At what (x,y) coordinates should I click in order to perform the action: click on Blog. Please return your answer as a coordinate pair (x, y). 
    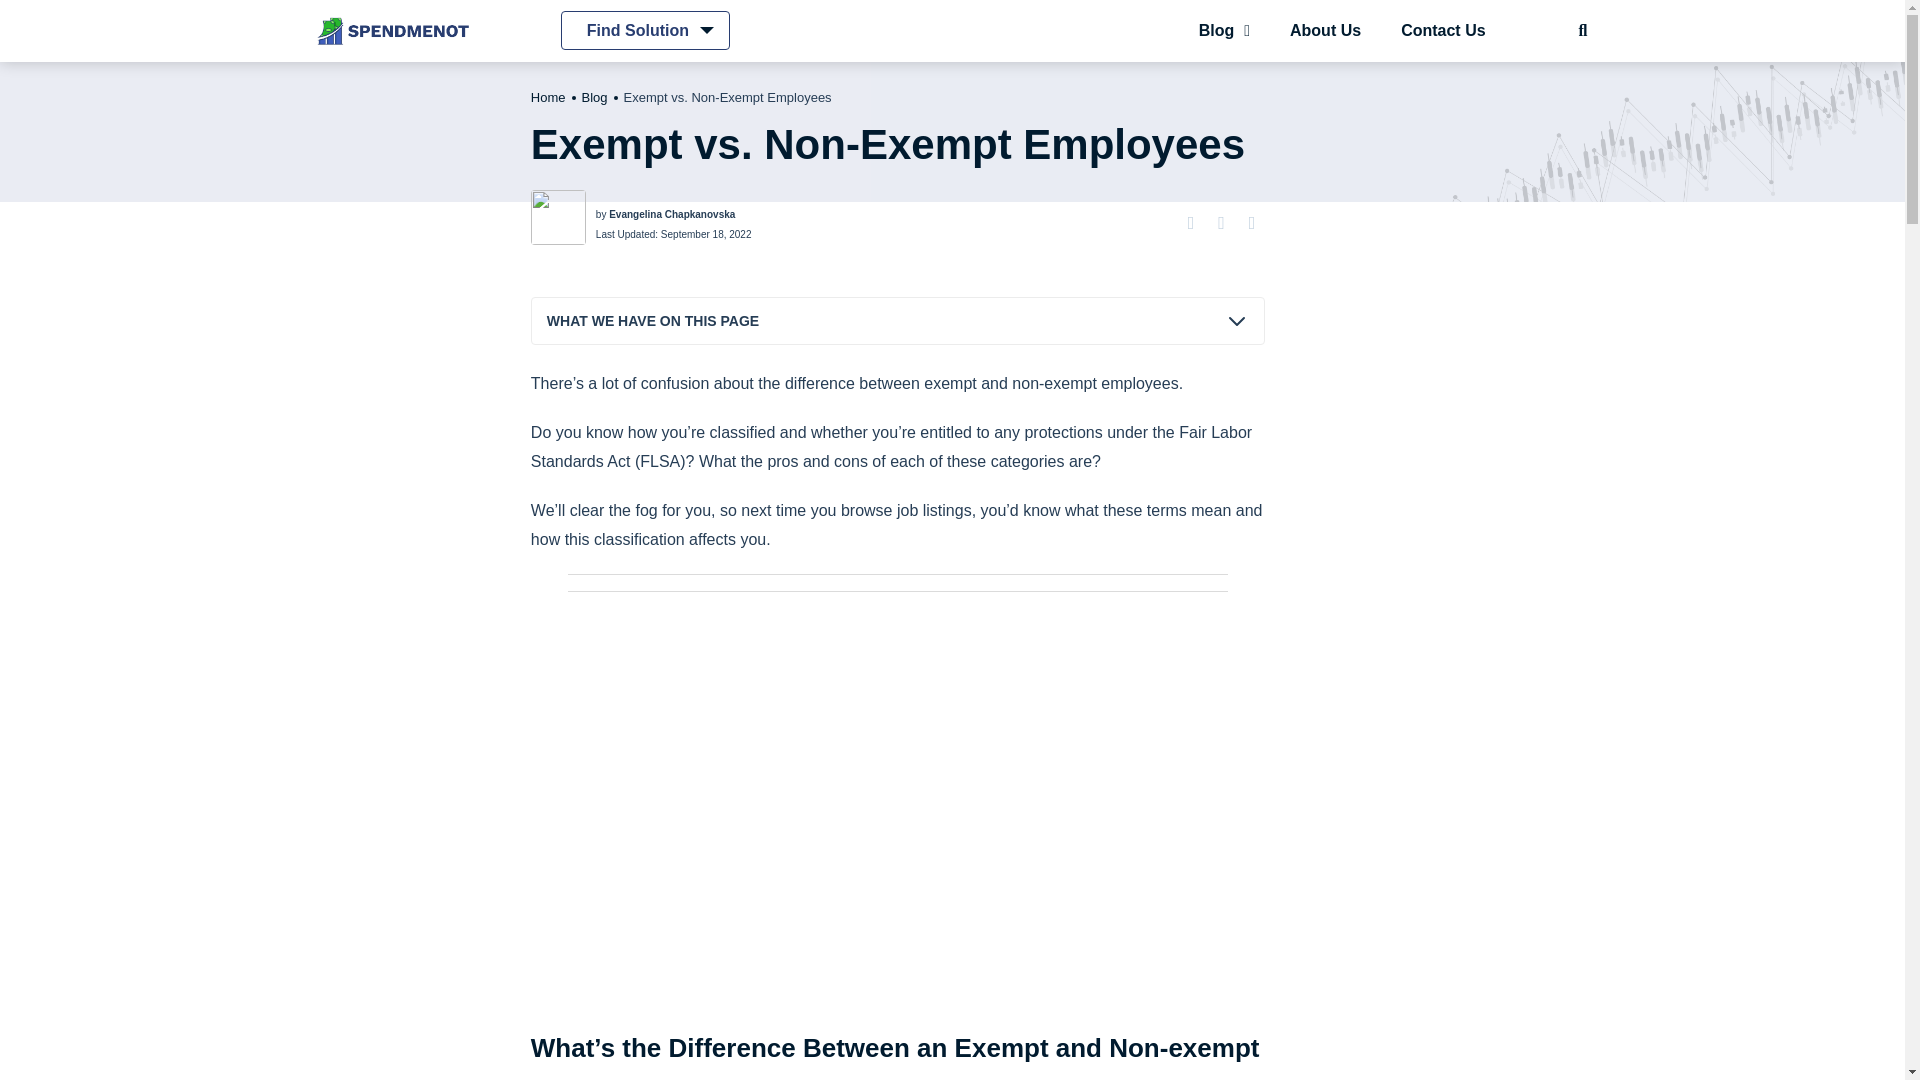
    Looking at the image, I should click on (1224, 30).